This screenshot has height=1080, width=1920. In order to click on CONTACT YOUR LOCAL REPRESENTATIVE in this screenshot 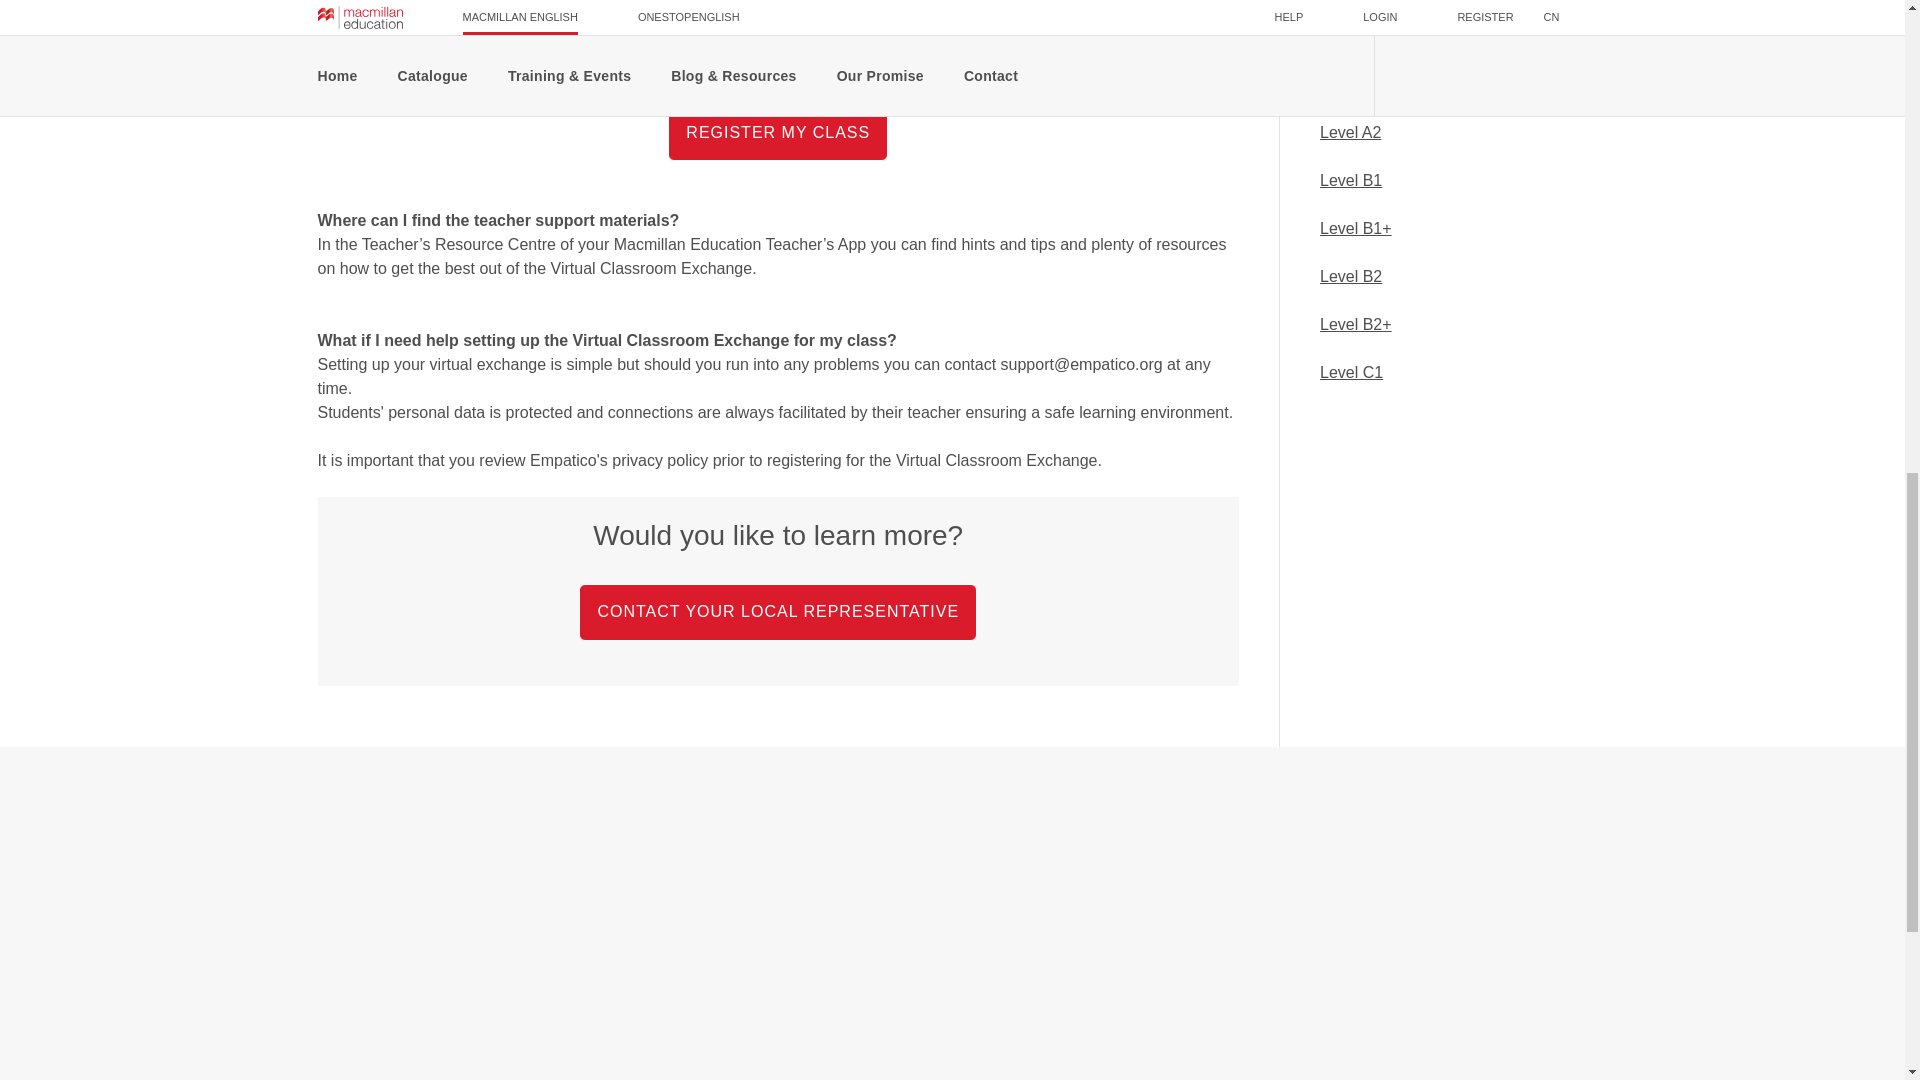, I will do `click(778, 610)`.